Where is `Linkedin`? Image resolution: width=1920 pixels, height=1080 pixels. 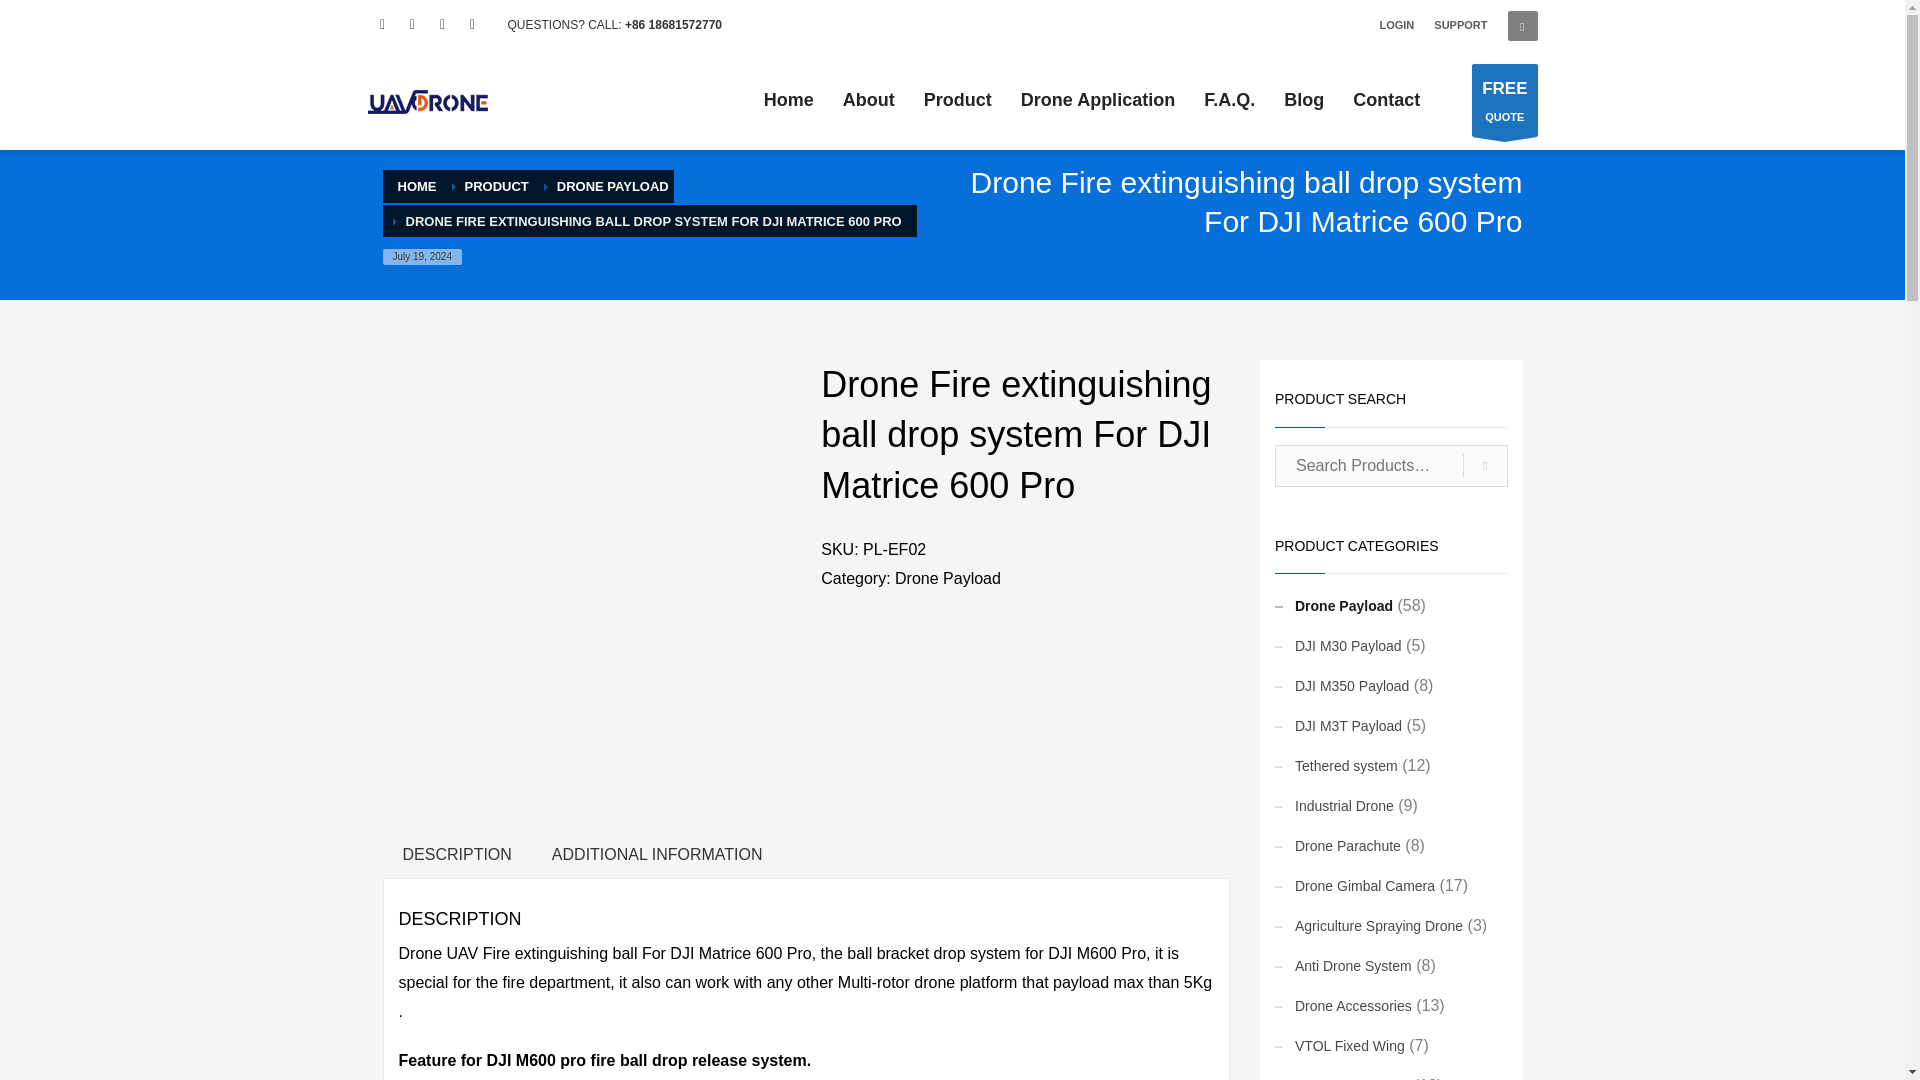 Linkedin is located at coordinates (1485, 36).